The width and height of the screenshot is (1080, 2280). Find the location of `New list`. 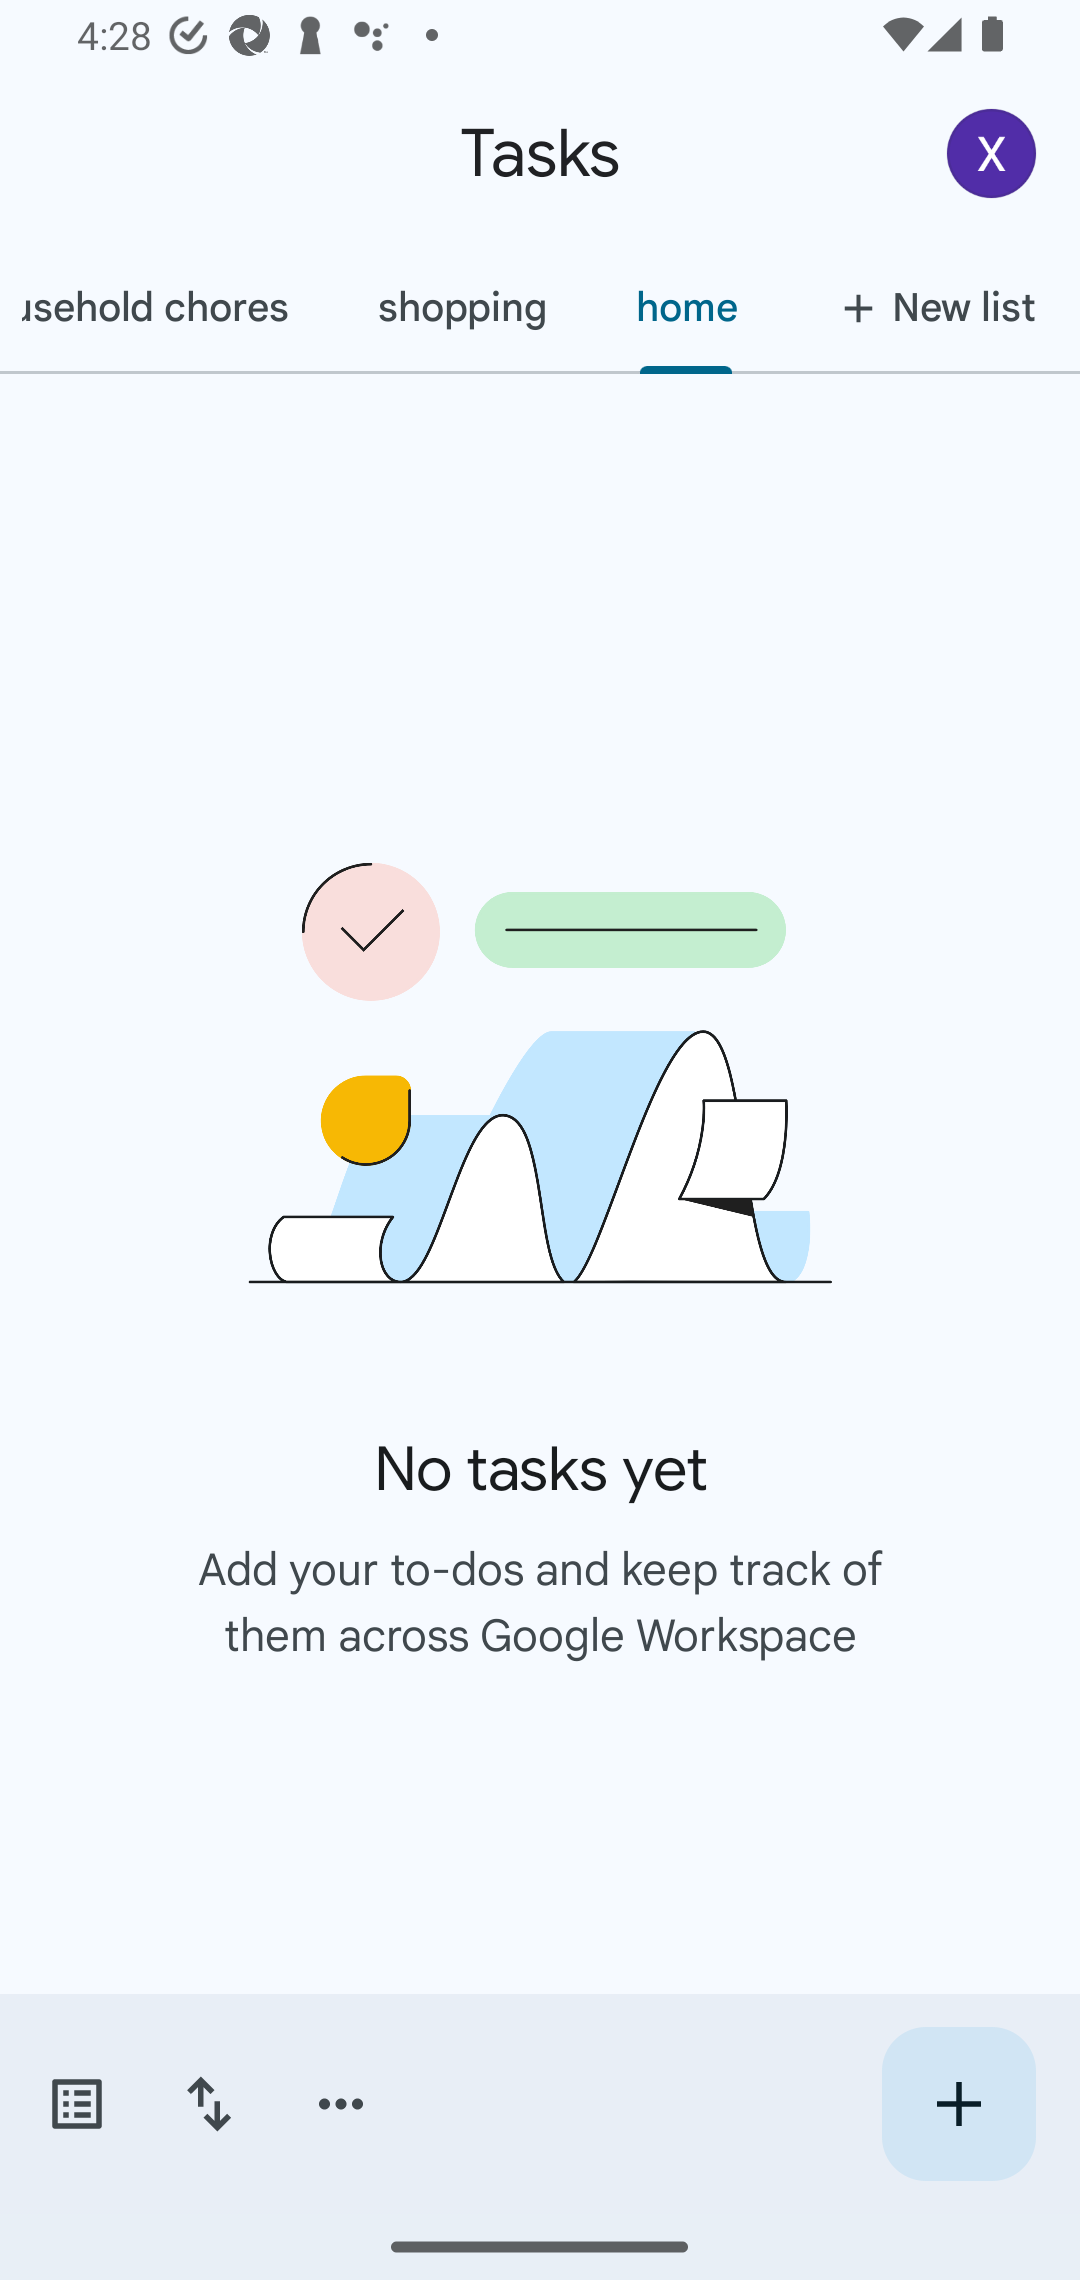

New list is located at coordinates (930, 307).